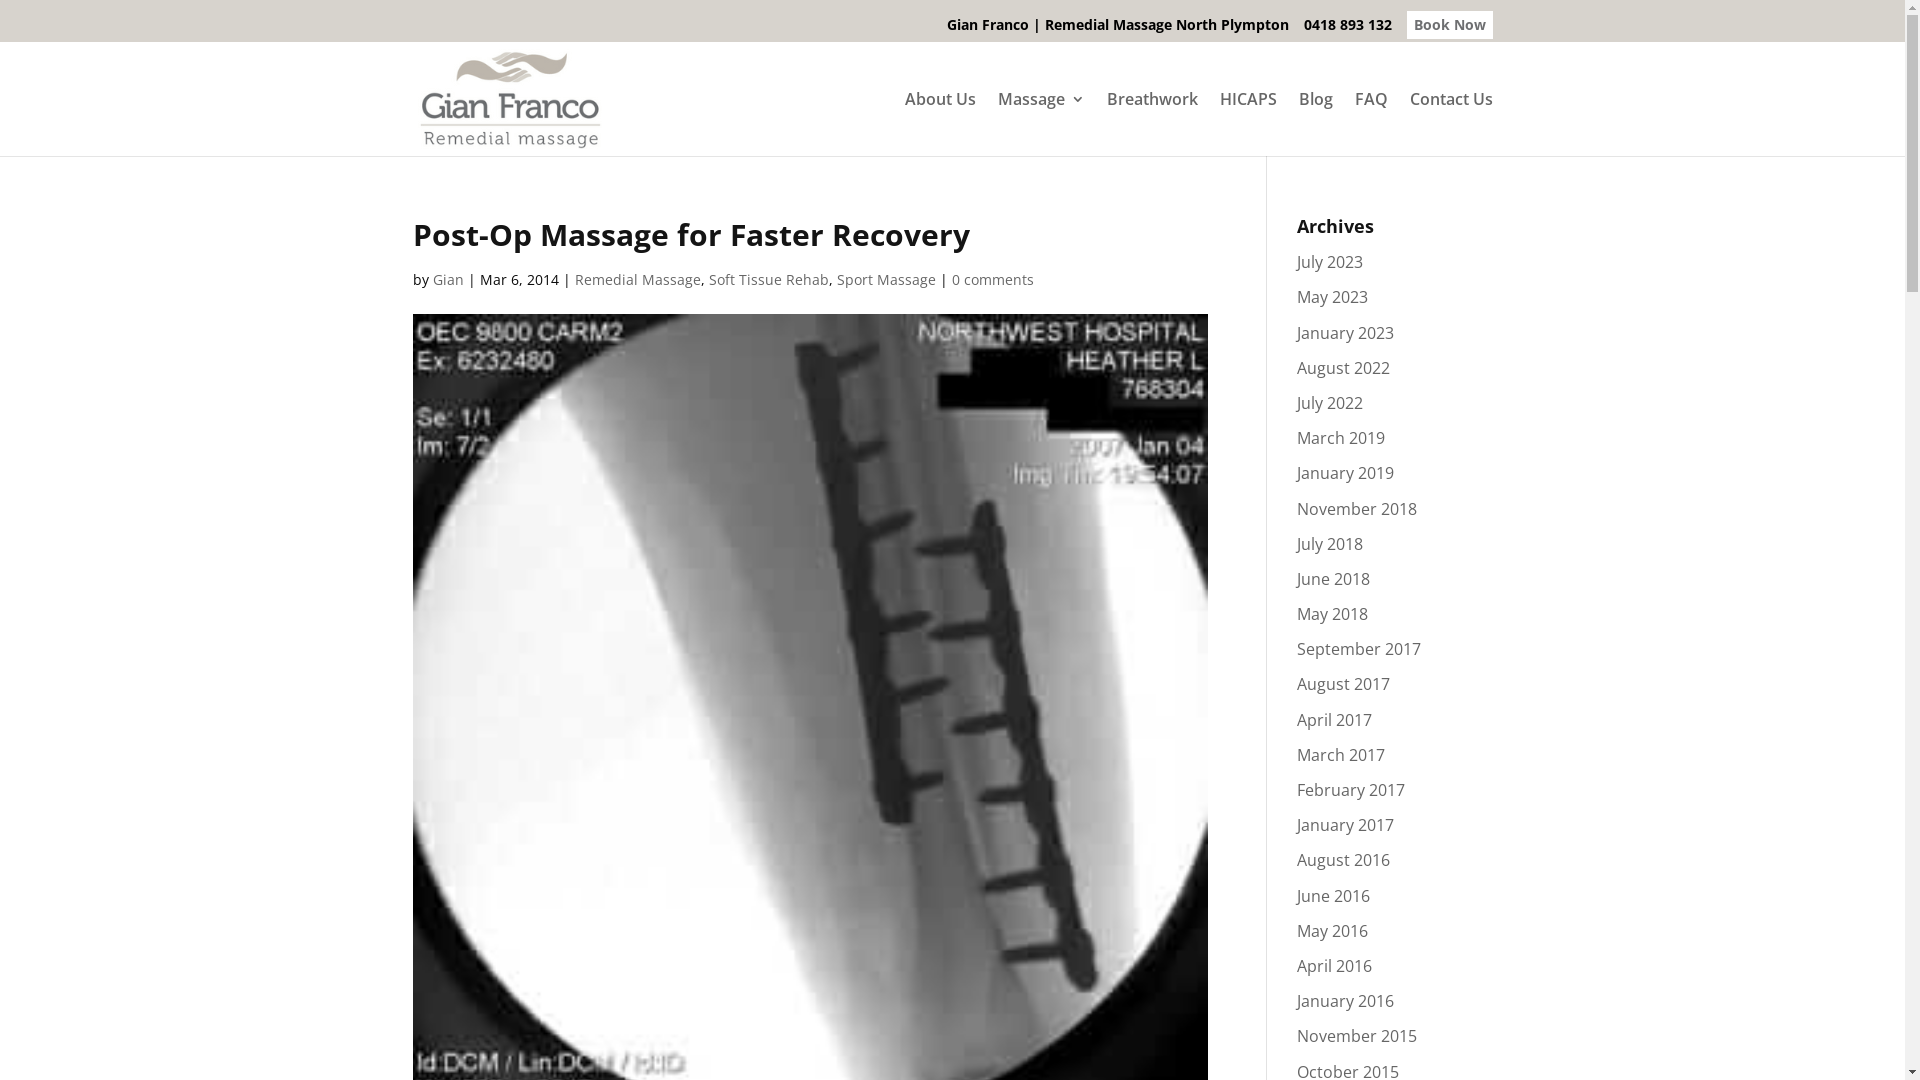  I want to click on Breathwork, so click(1152, 124).